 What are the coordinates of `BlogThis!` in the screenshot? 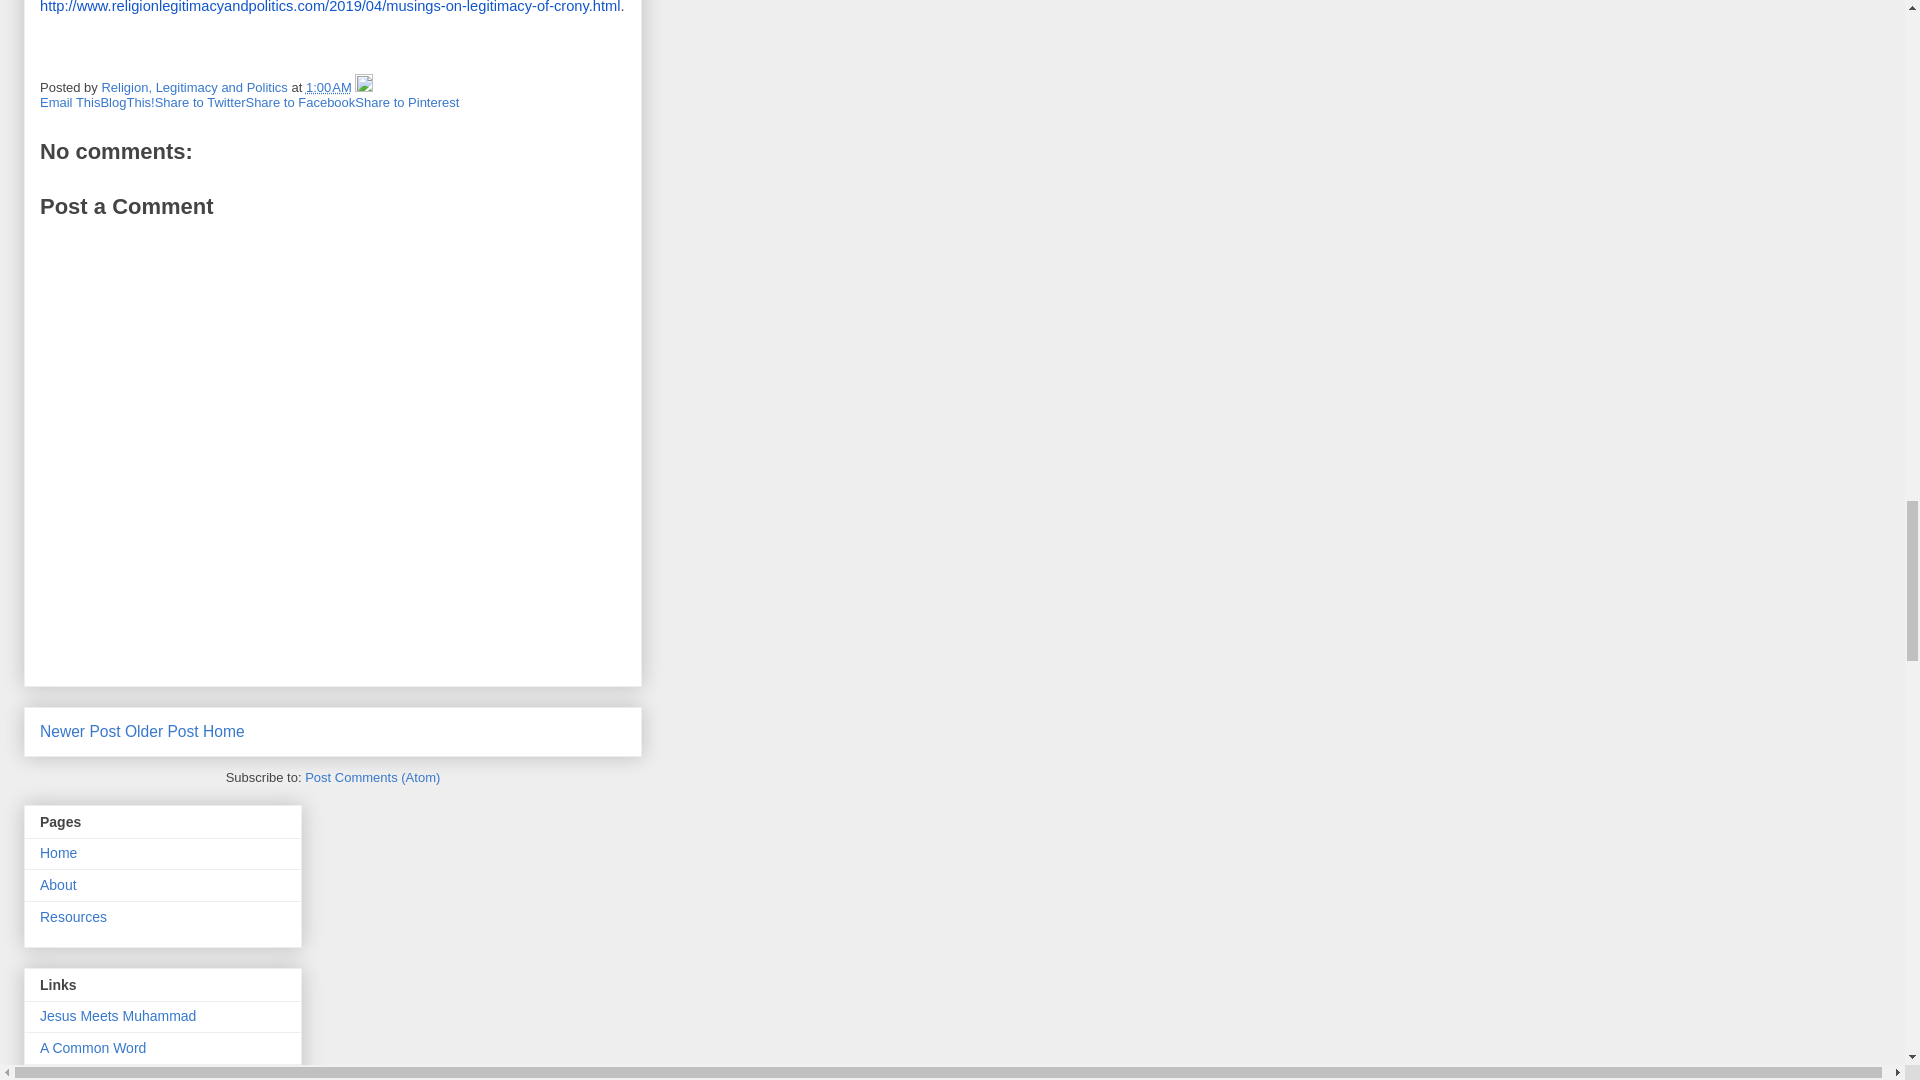 It's located at (126, 102).